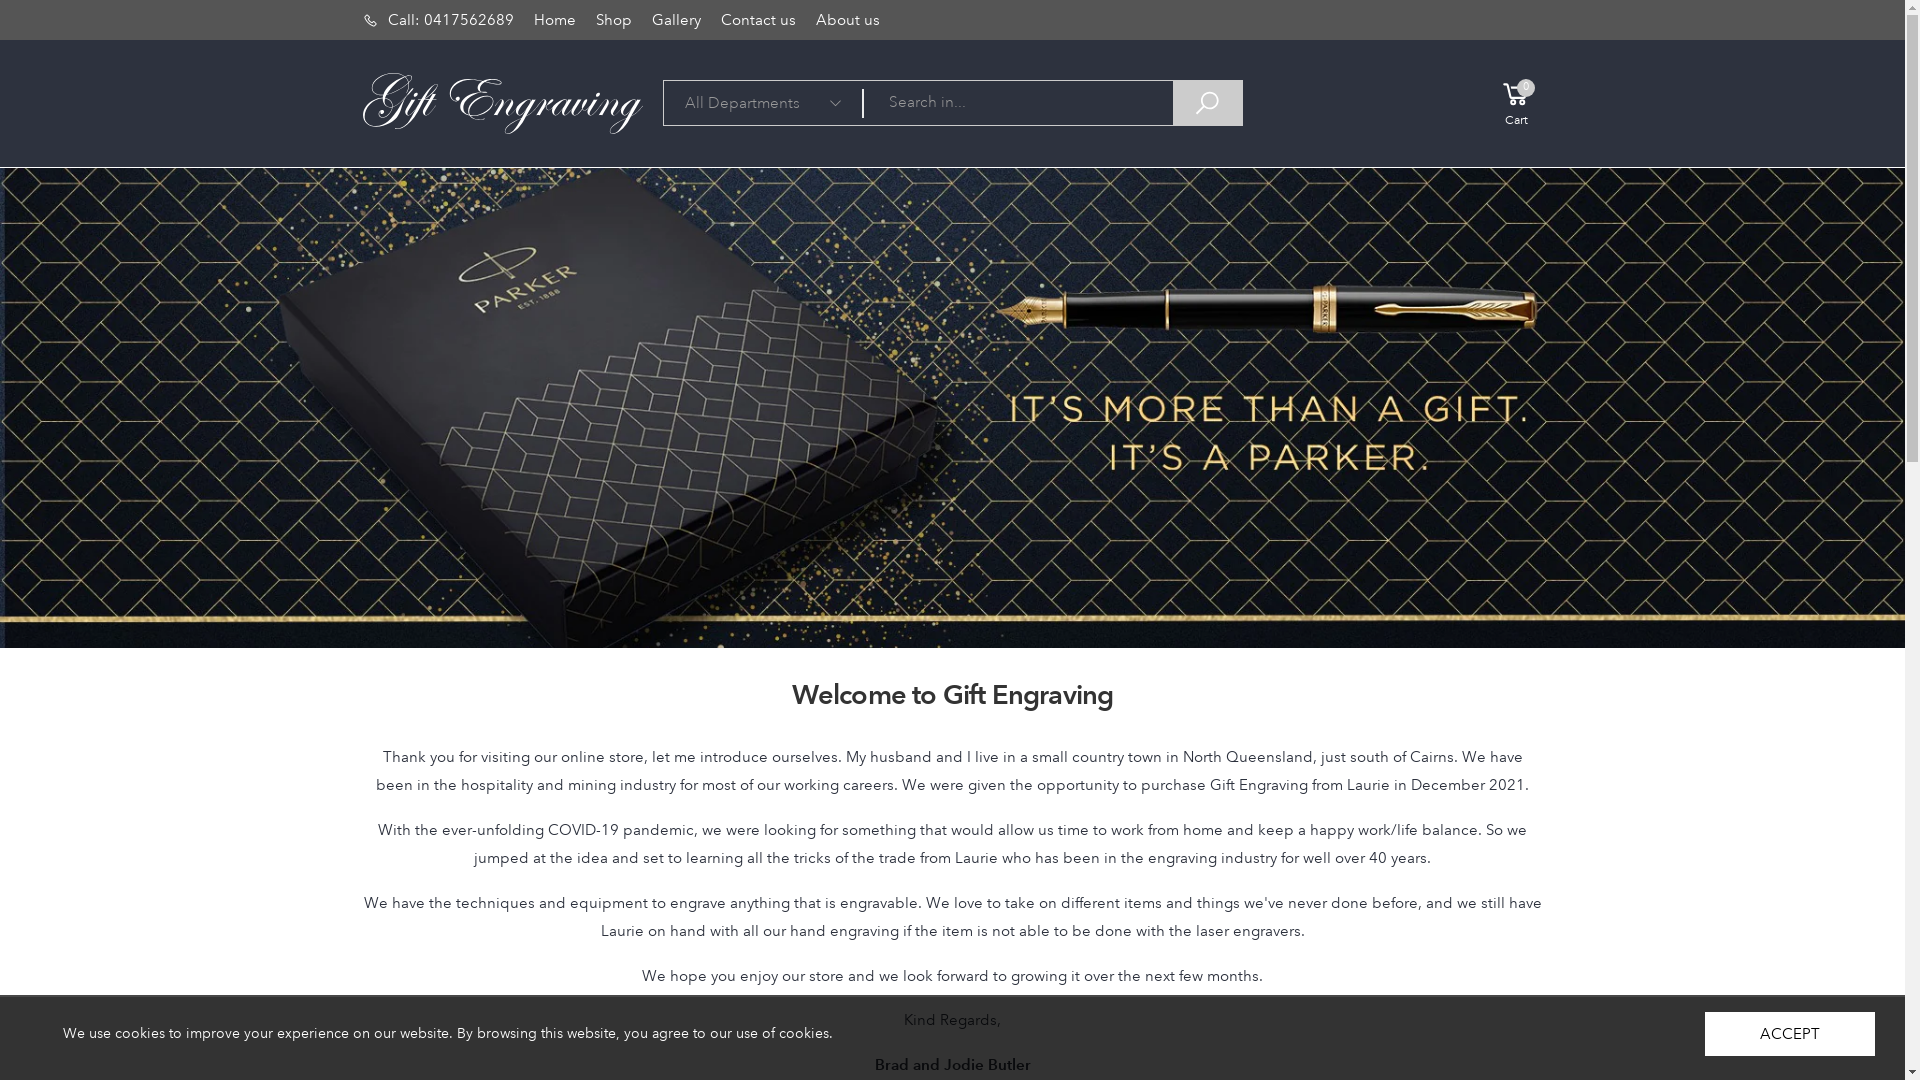 Image resolution: width=1920 pixels, height=1080 pixels. I want to click on Home, so click(555, 20).